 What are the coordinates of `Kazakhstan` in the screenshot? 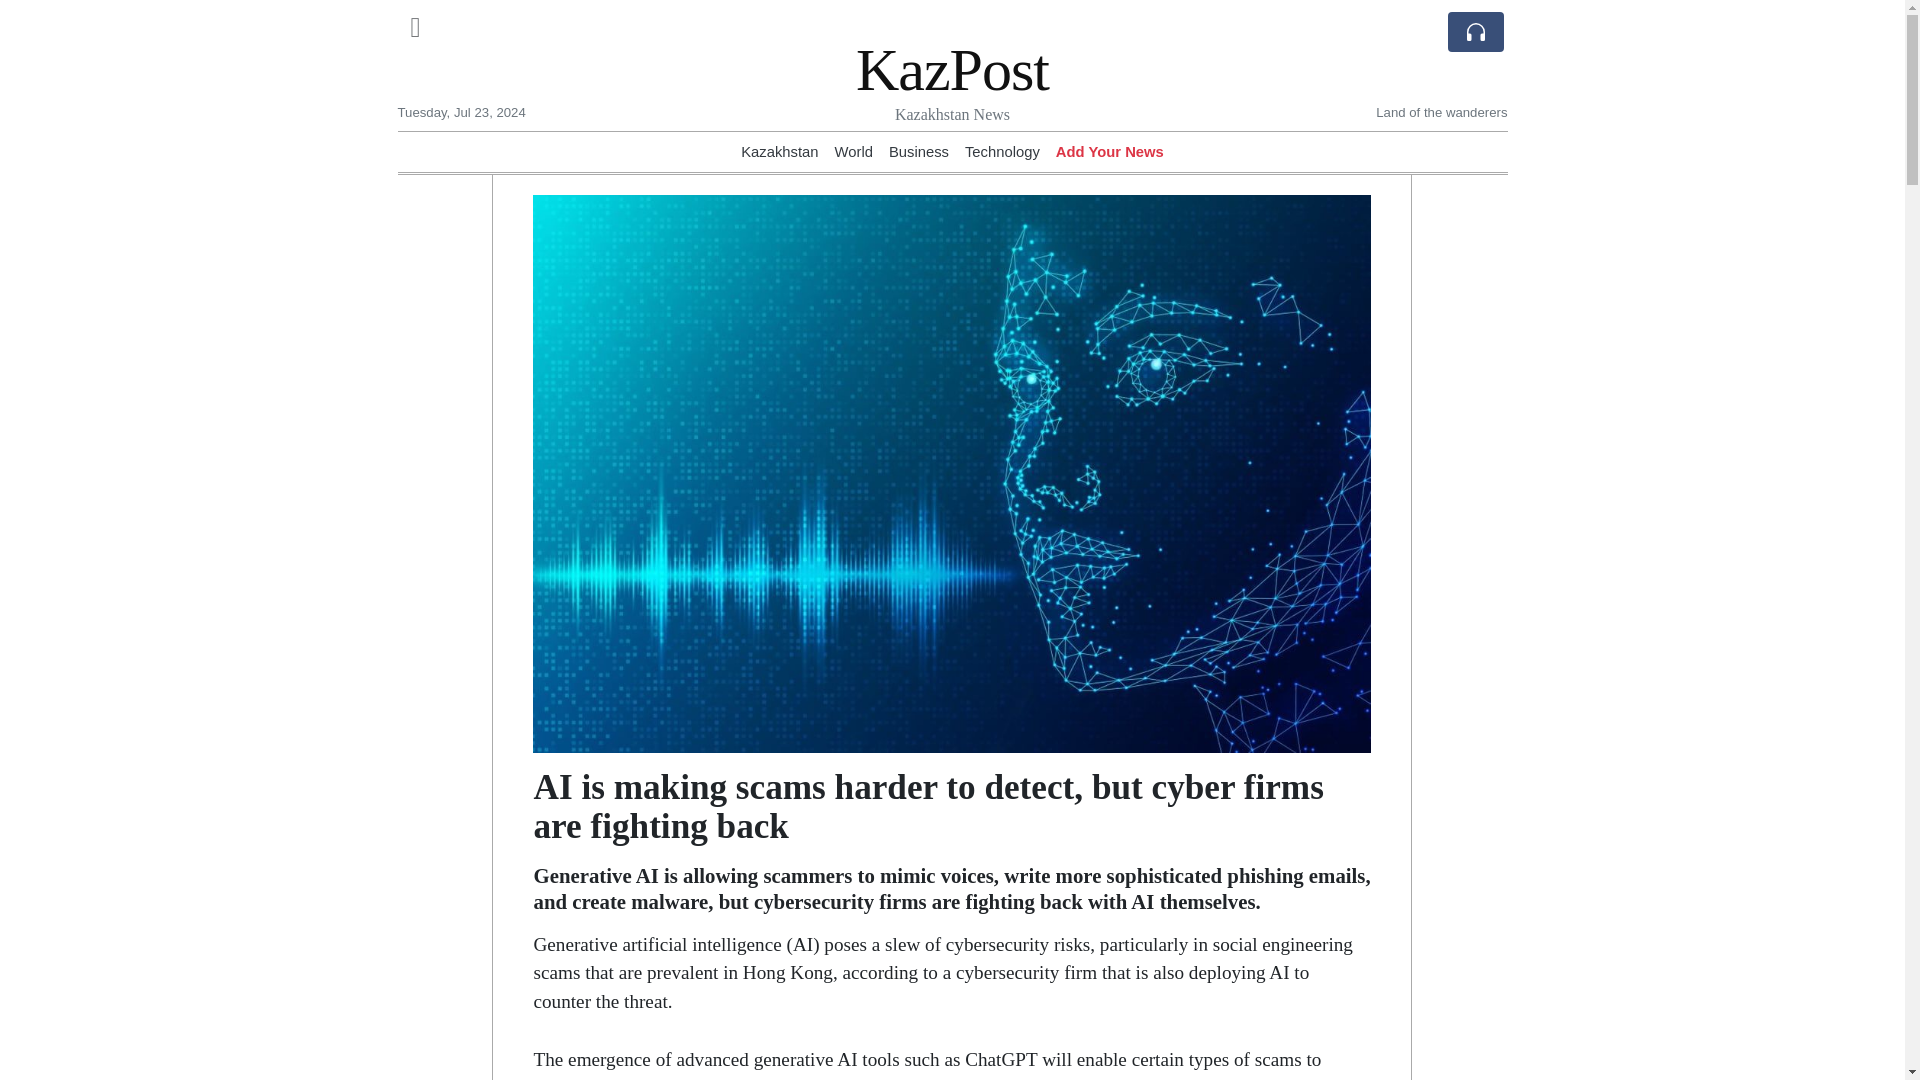 It's located at (779, 151).